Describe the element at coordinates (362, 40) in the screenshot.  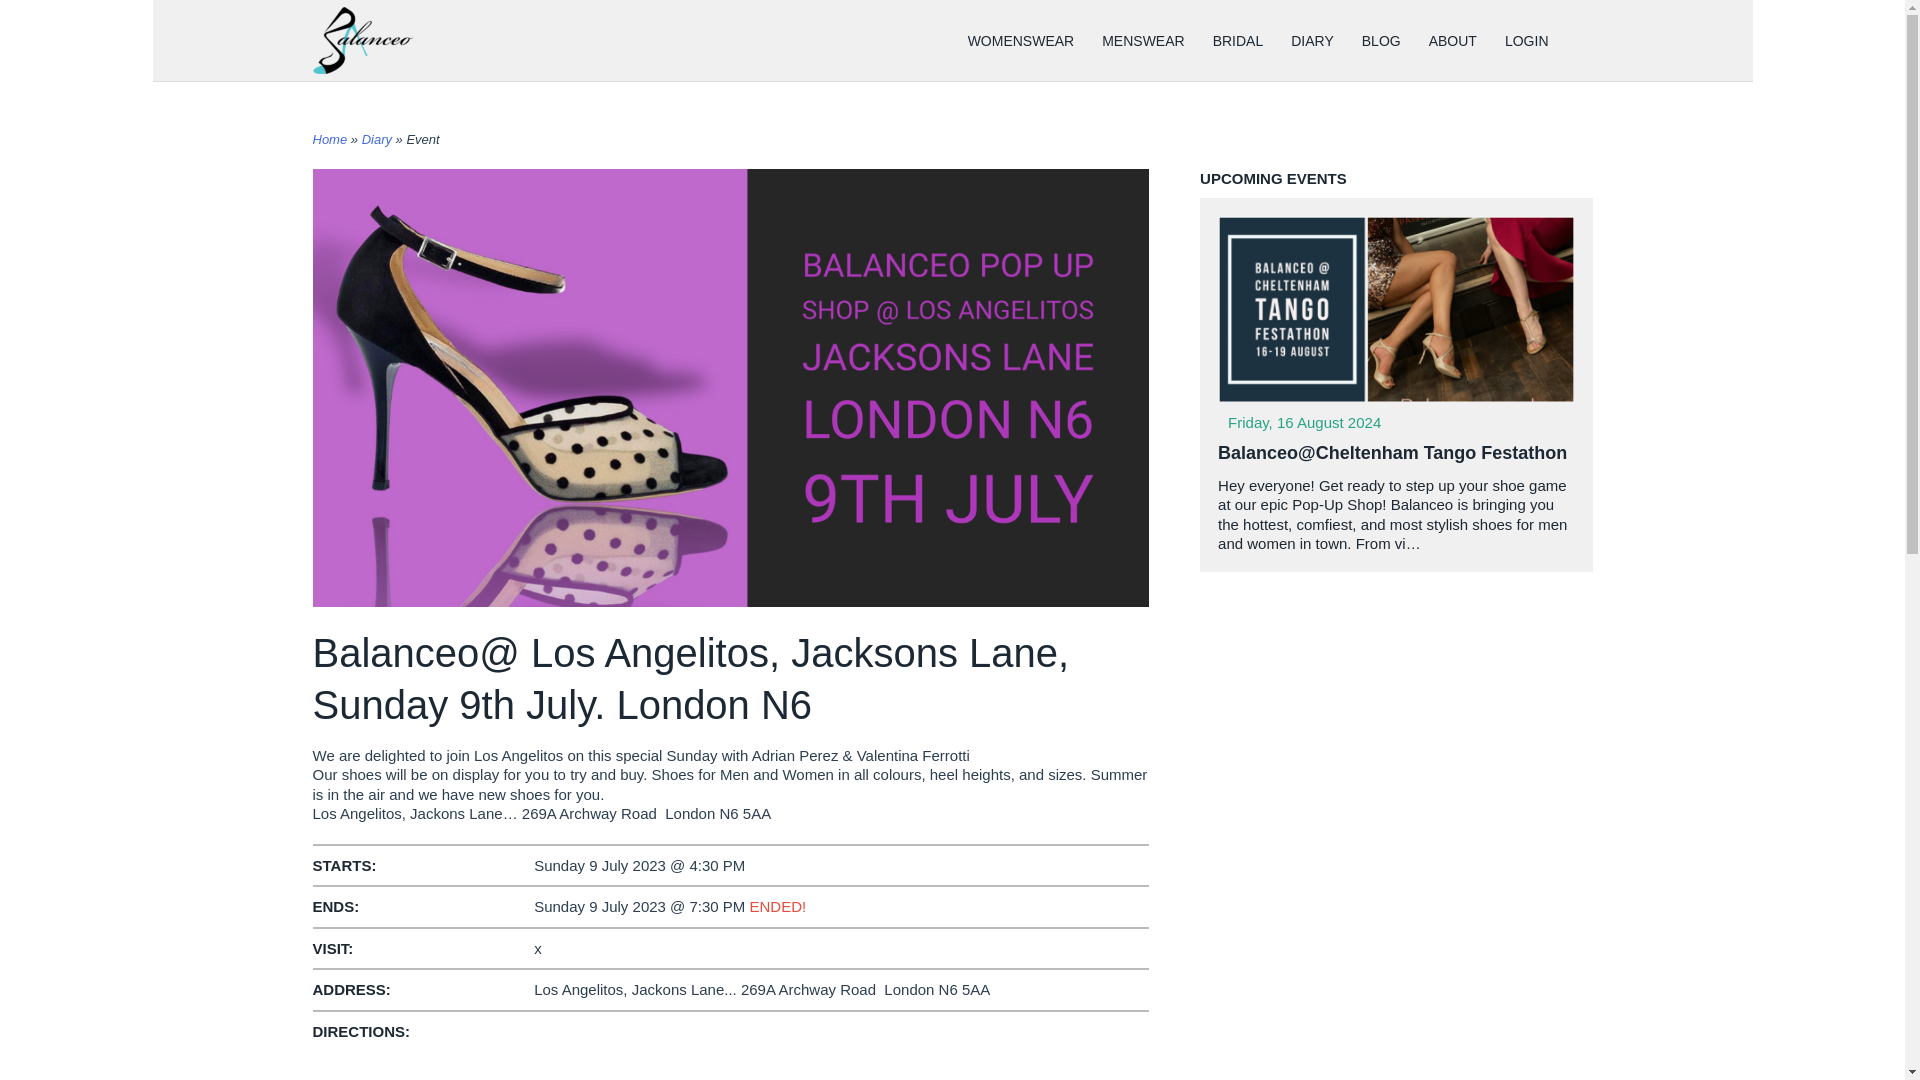
I see `page home` at that location.